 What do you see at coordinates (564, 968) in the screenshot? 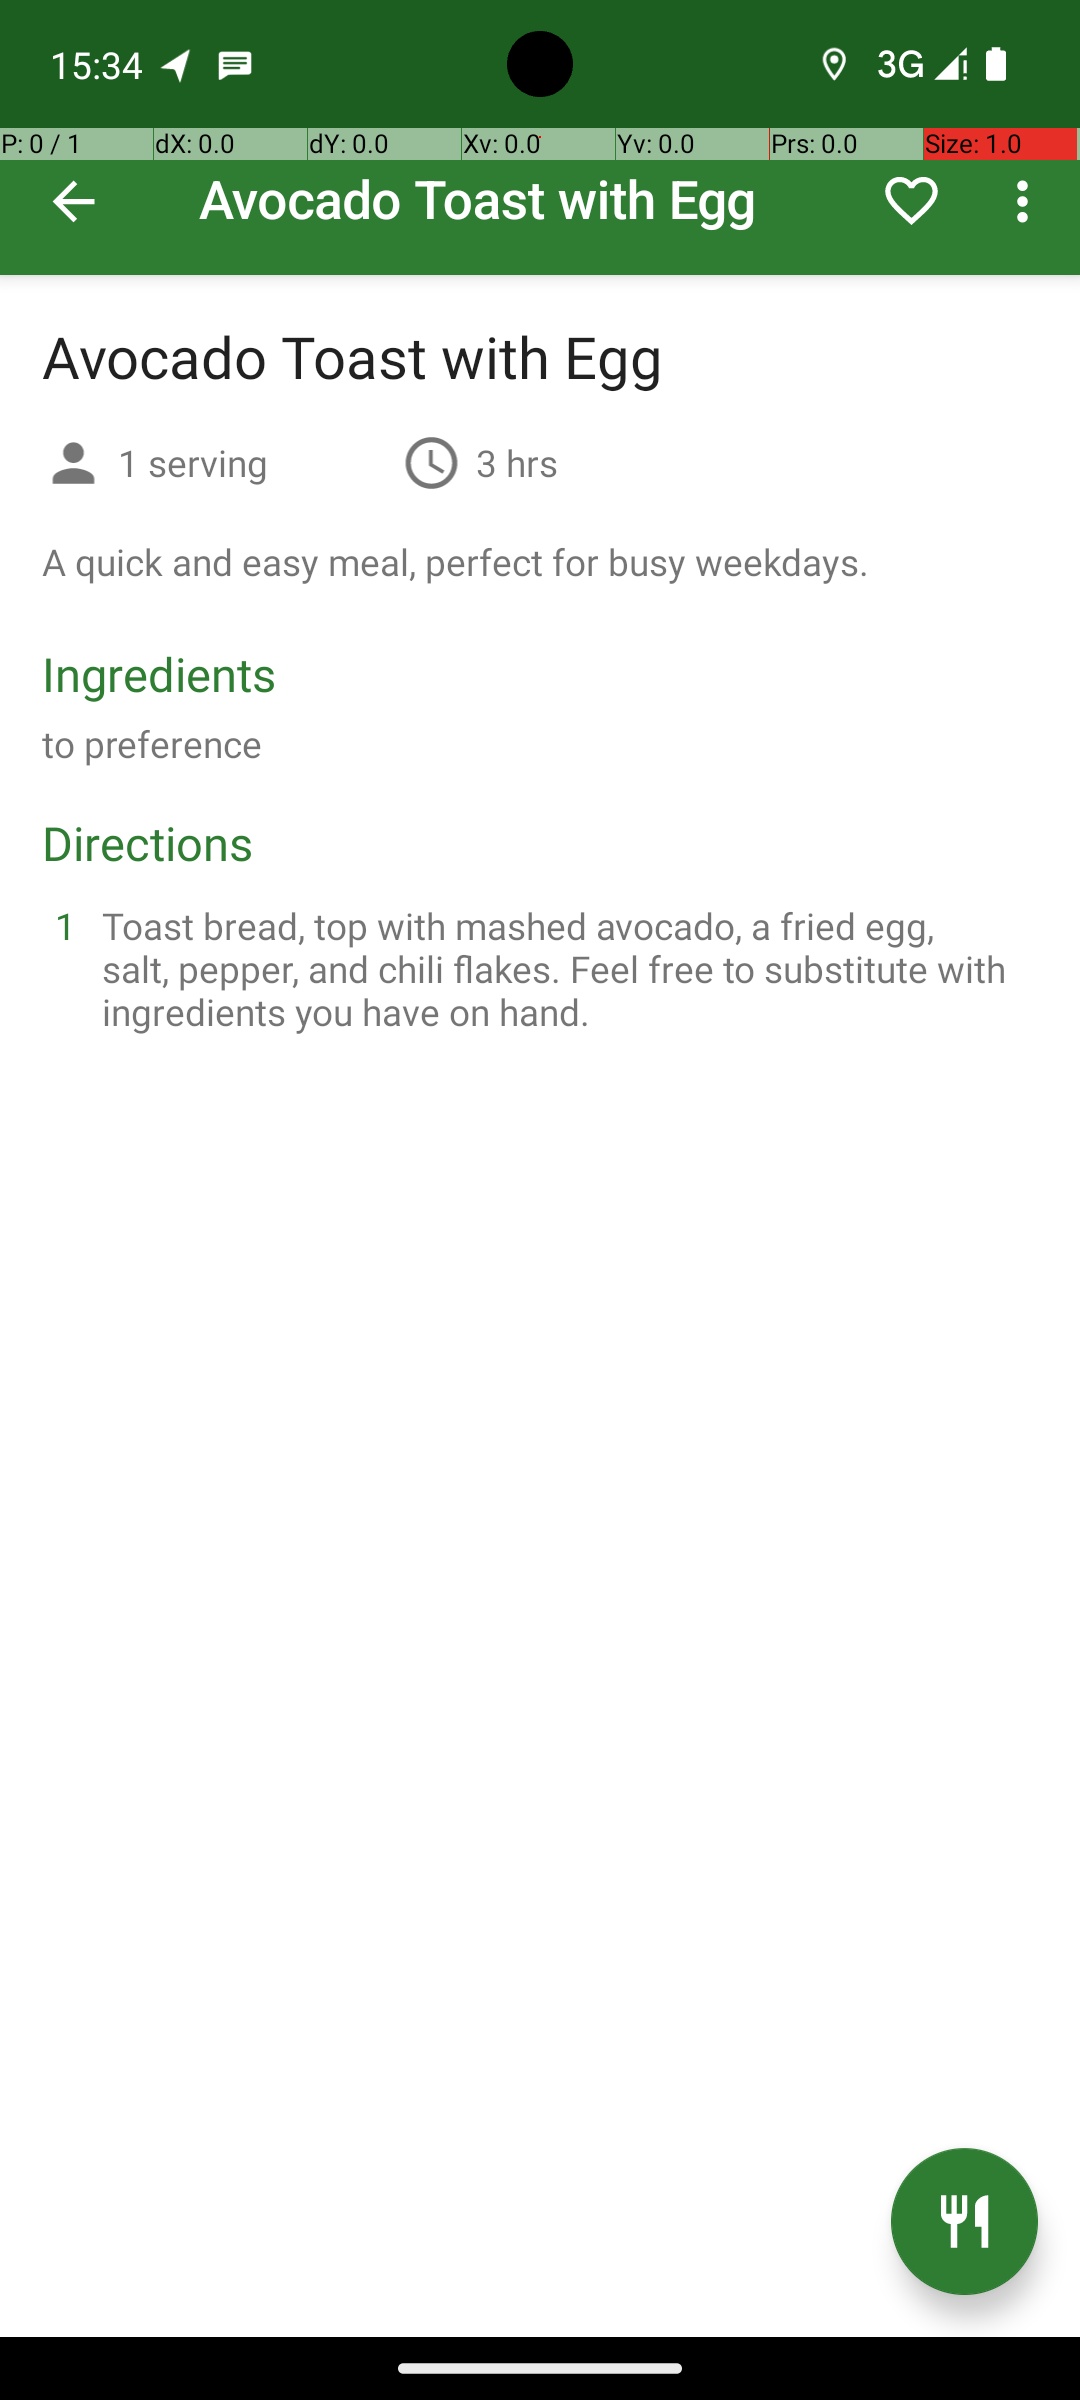
I see `Toast bread, top with mashed avocado, a fried egg, salt, pepper, and chili flakes. Feel free to substitute with ingredients you have on hand.` at bounding box center [564, 968].